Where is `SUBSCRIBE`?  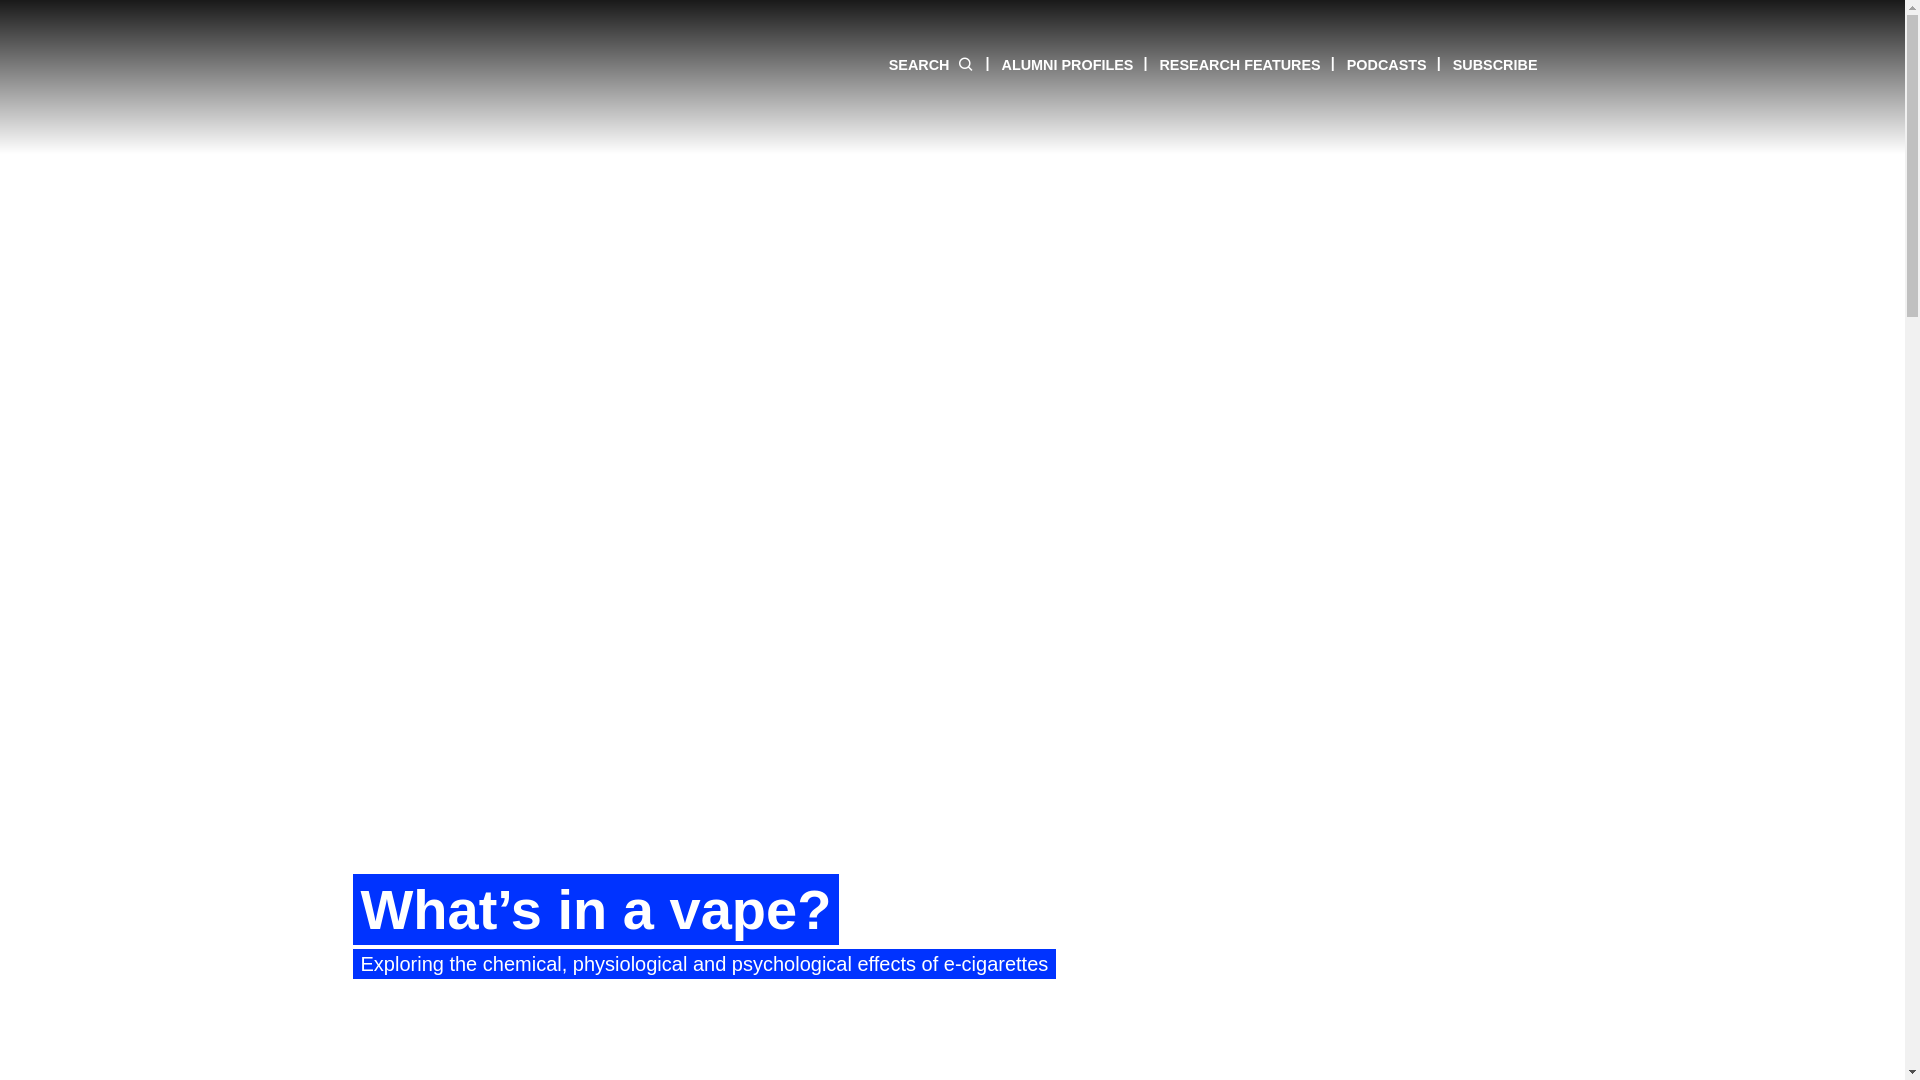 SUBSCRIBE is located at coordinates (1482, 64).